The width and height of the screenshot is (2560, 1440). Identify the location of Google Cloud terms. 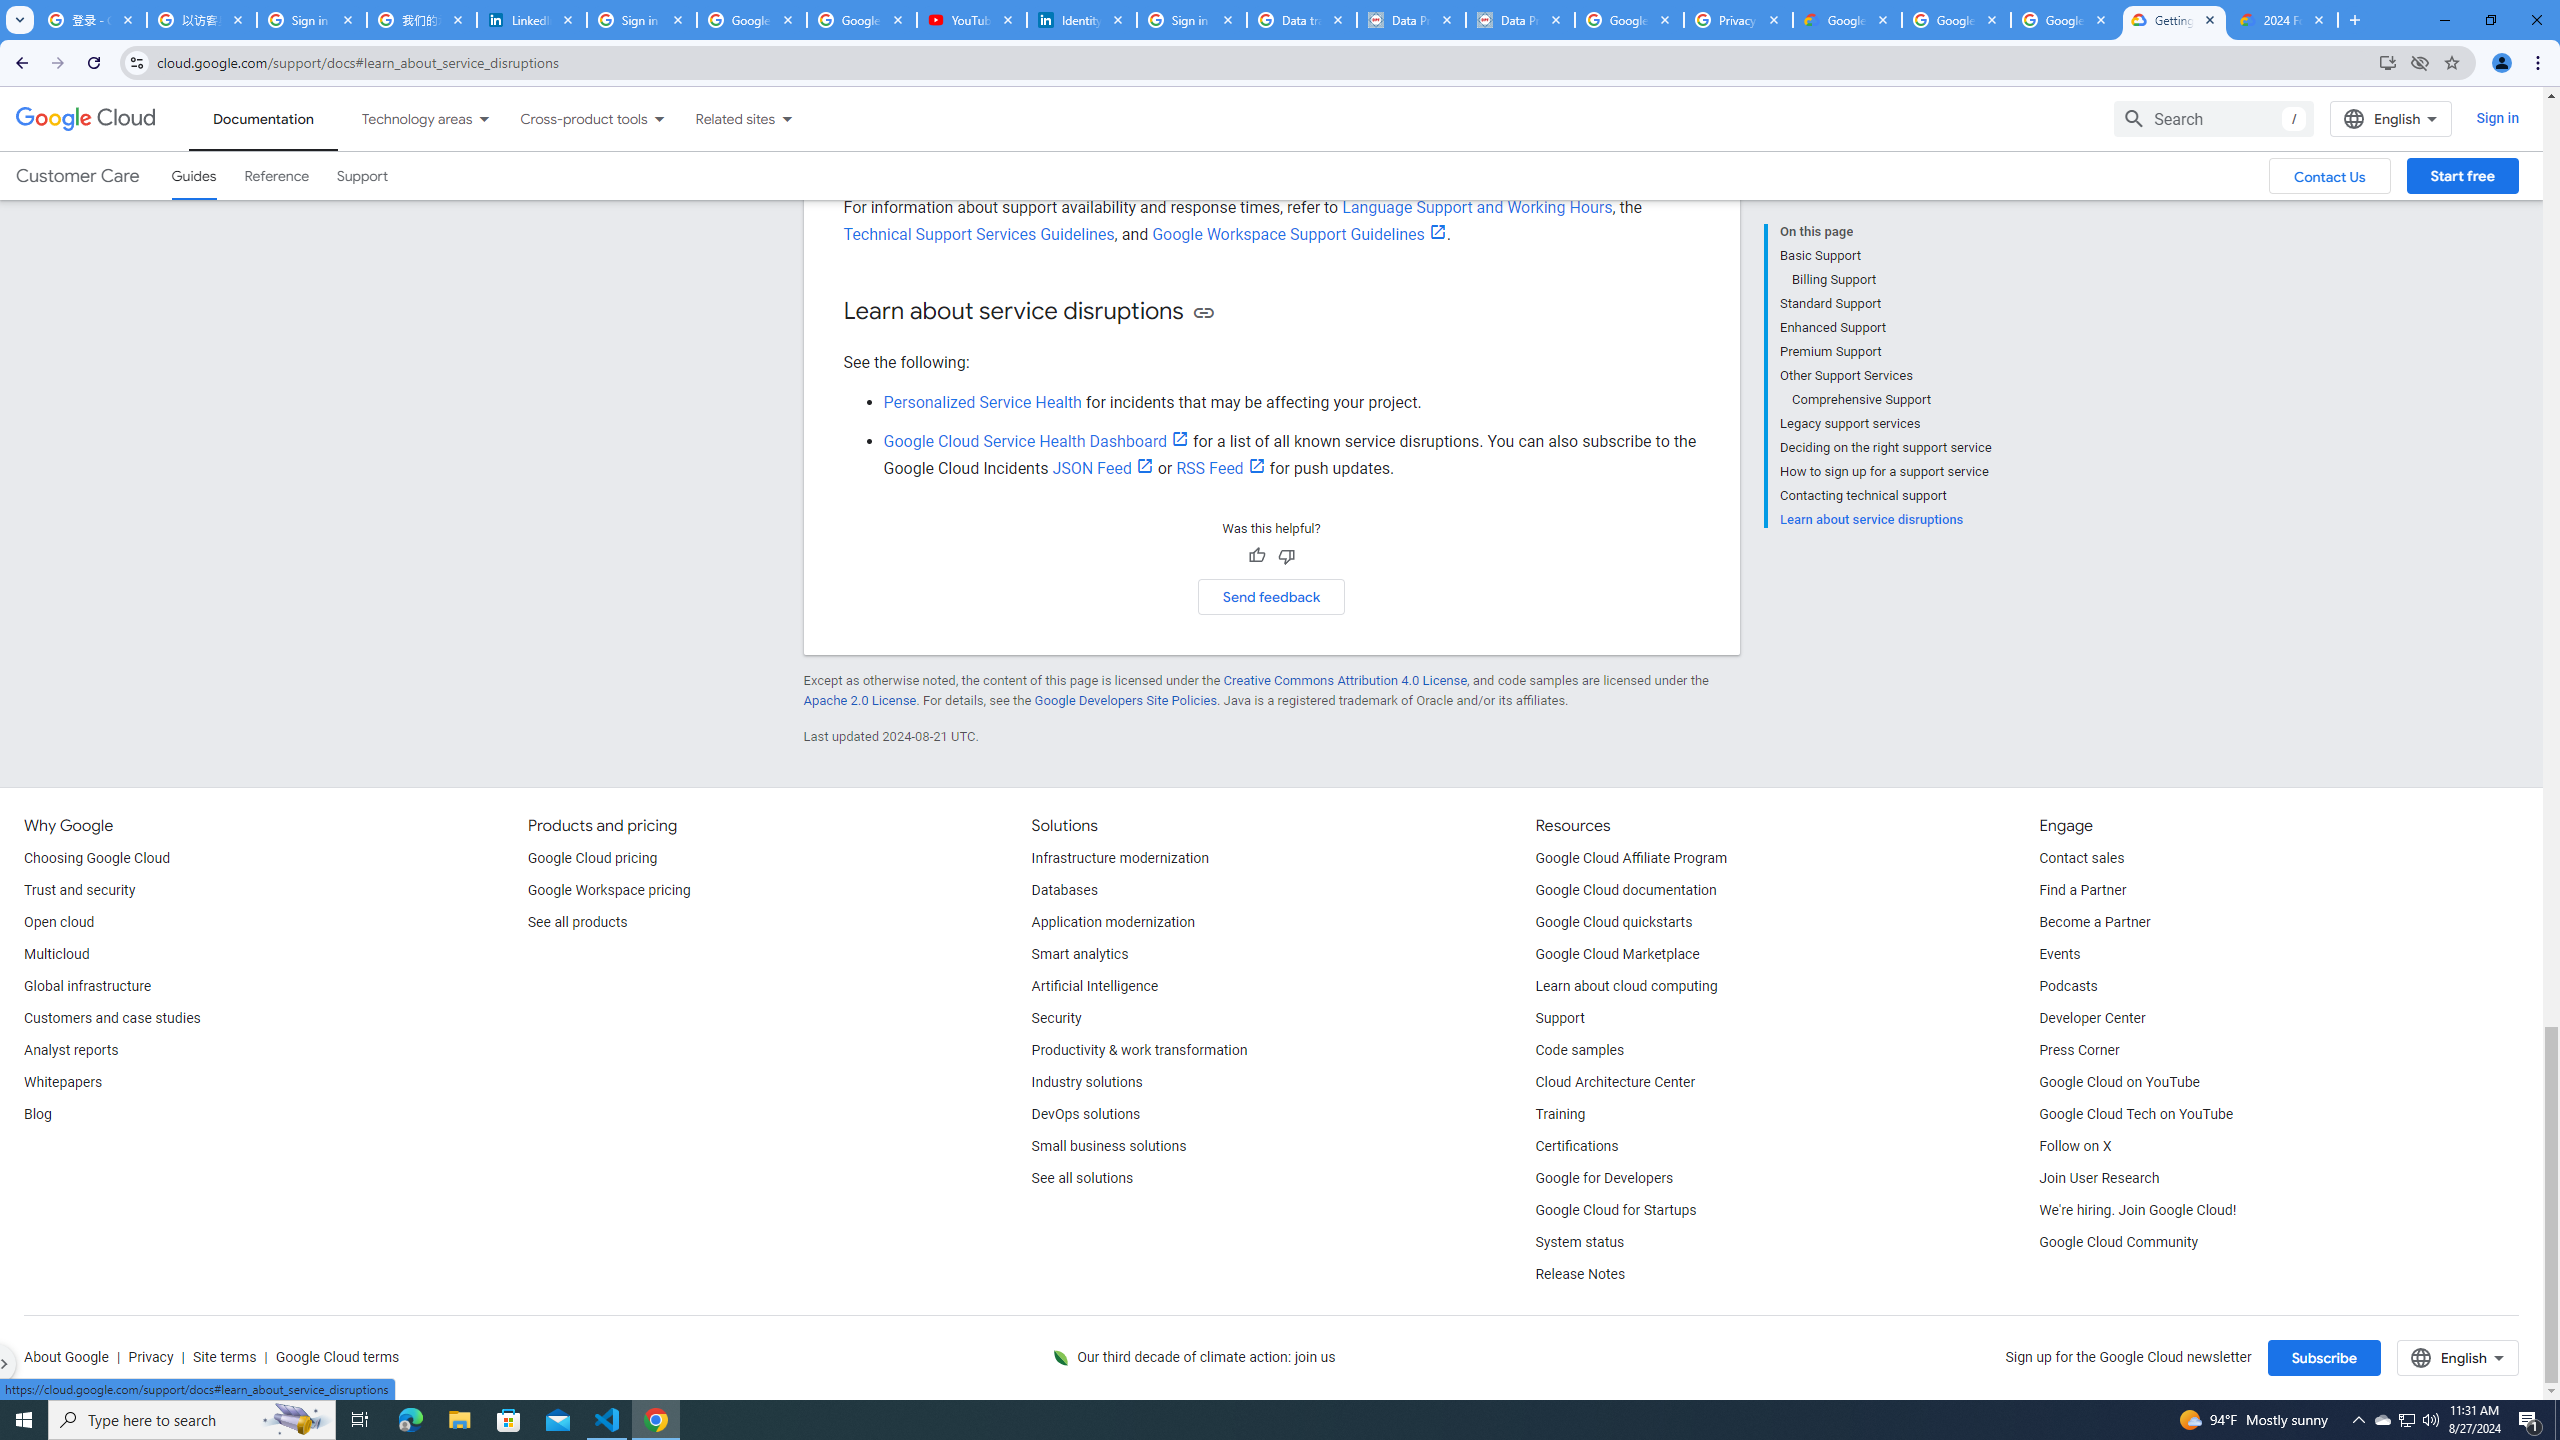
(336, 1358).